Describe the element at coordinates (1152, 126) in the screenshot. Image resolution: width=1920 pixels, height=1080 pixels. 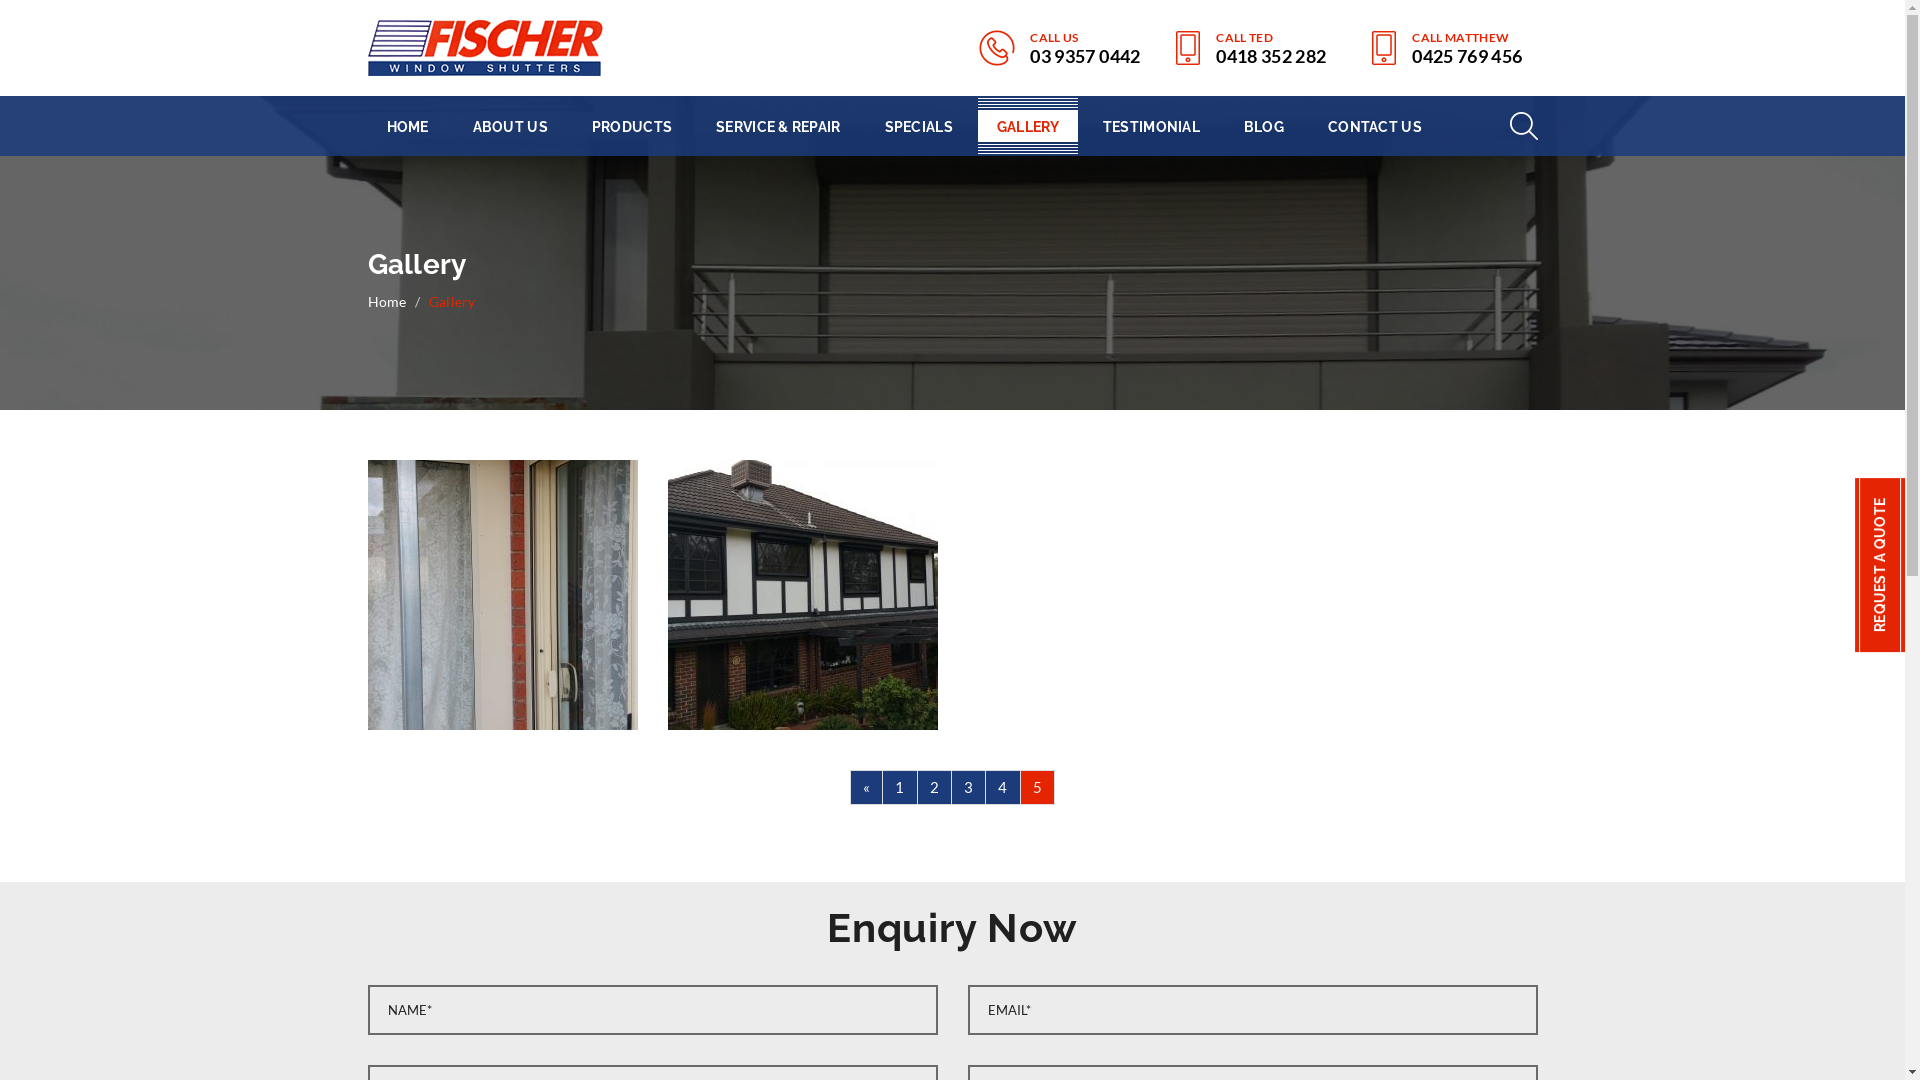
I see `TESTIMONIAL` at that location.